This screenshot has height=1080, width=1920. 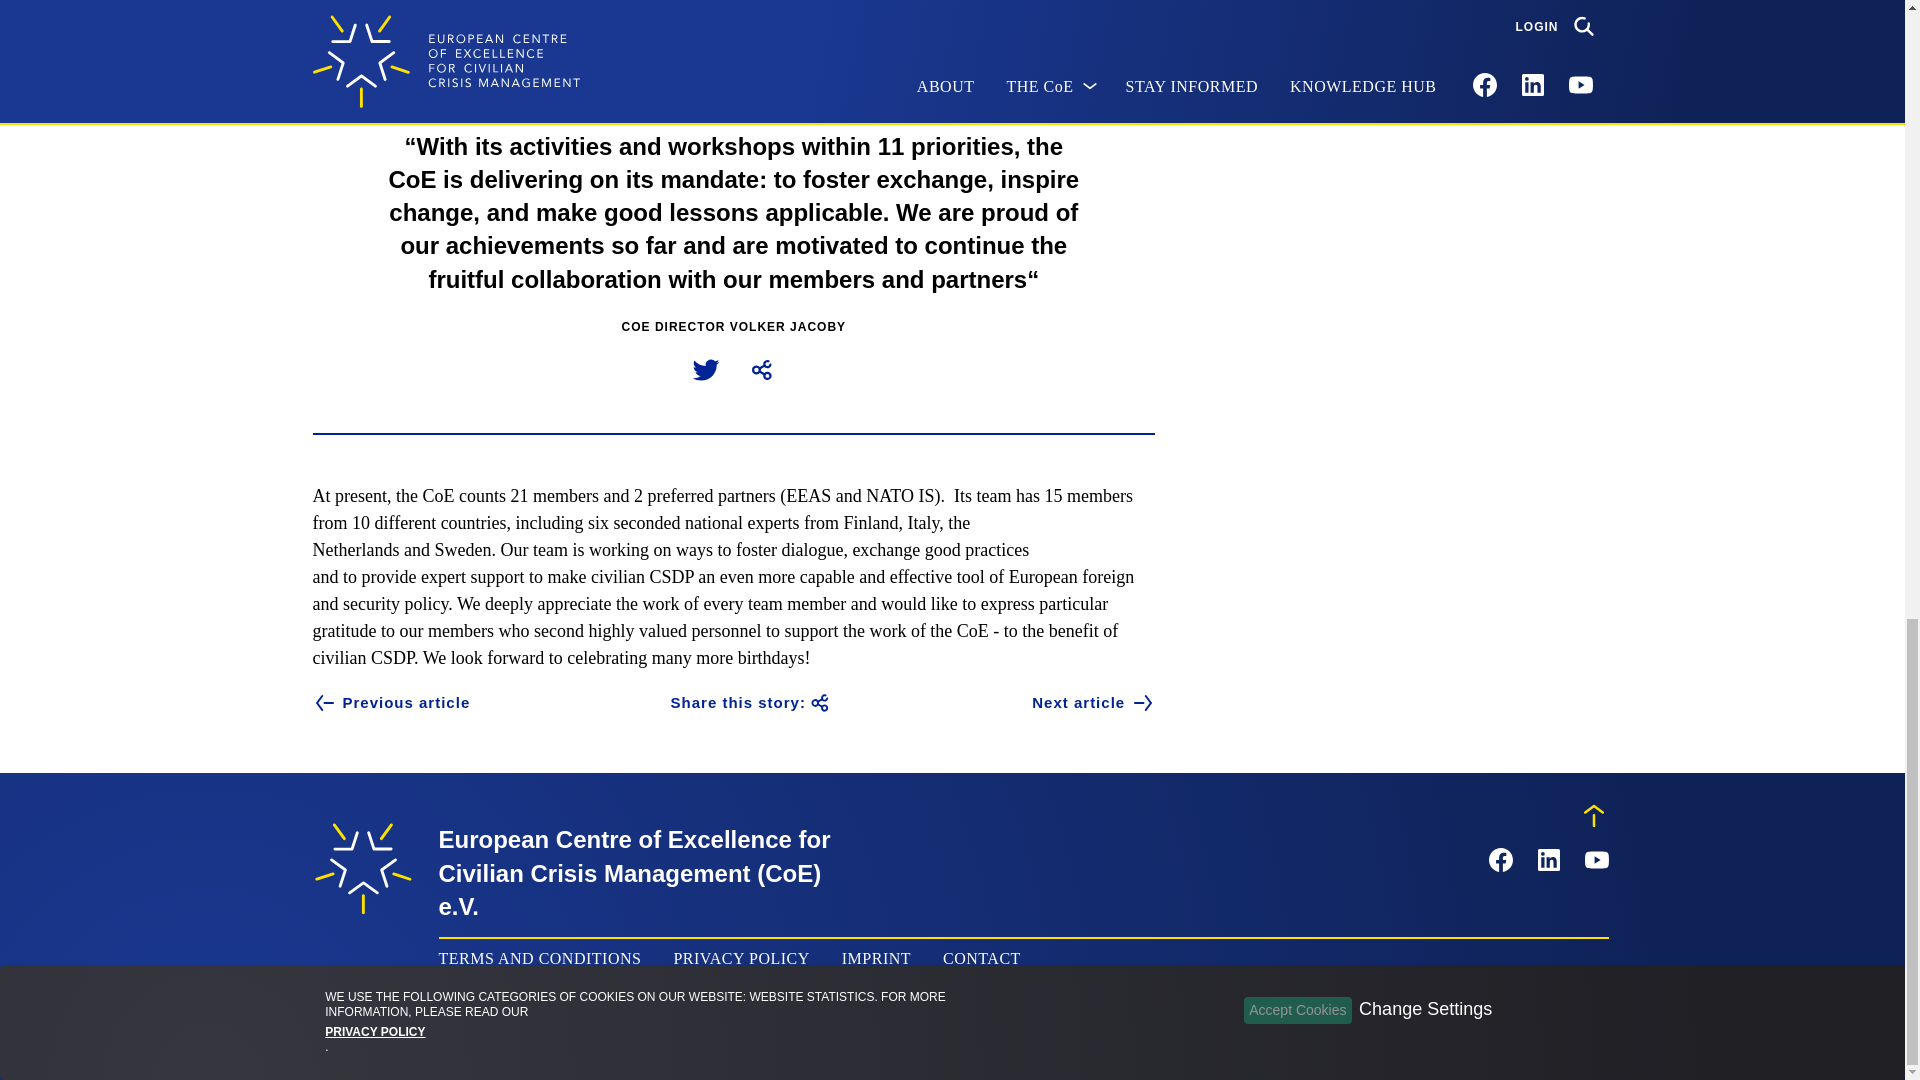 What do you see at coordinates (630, 16) in the screenshot?
I see `EAPTC 2021 conference.` at bounding box center [630, 16].